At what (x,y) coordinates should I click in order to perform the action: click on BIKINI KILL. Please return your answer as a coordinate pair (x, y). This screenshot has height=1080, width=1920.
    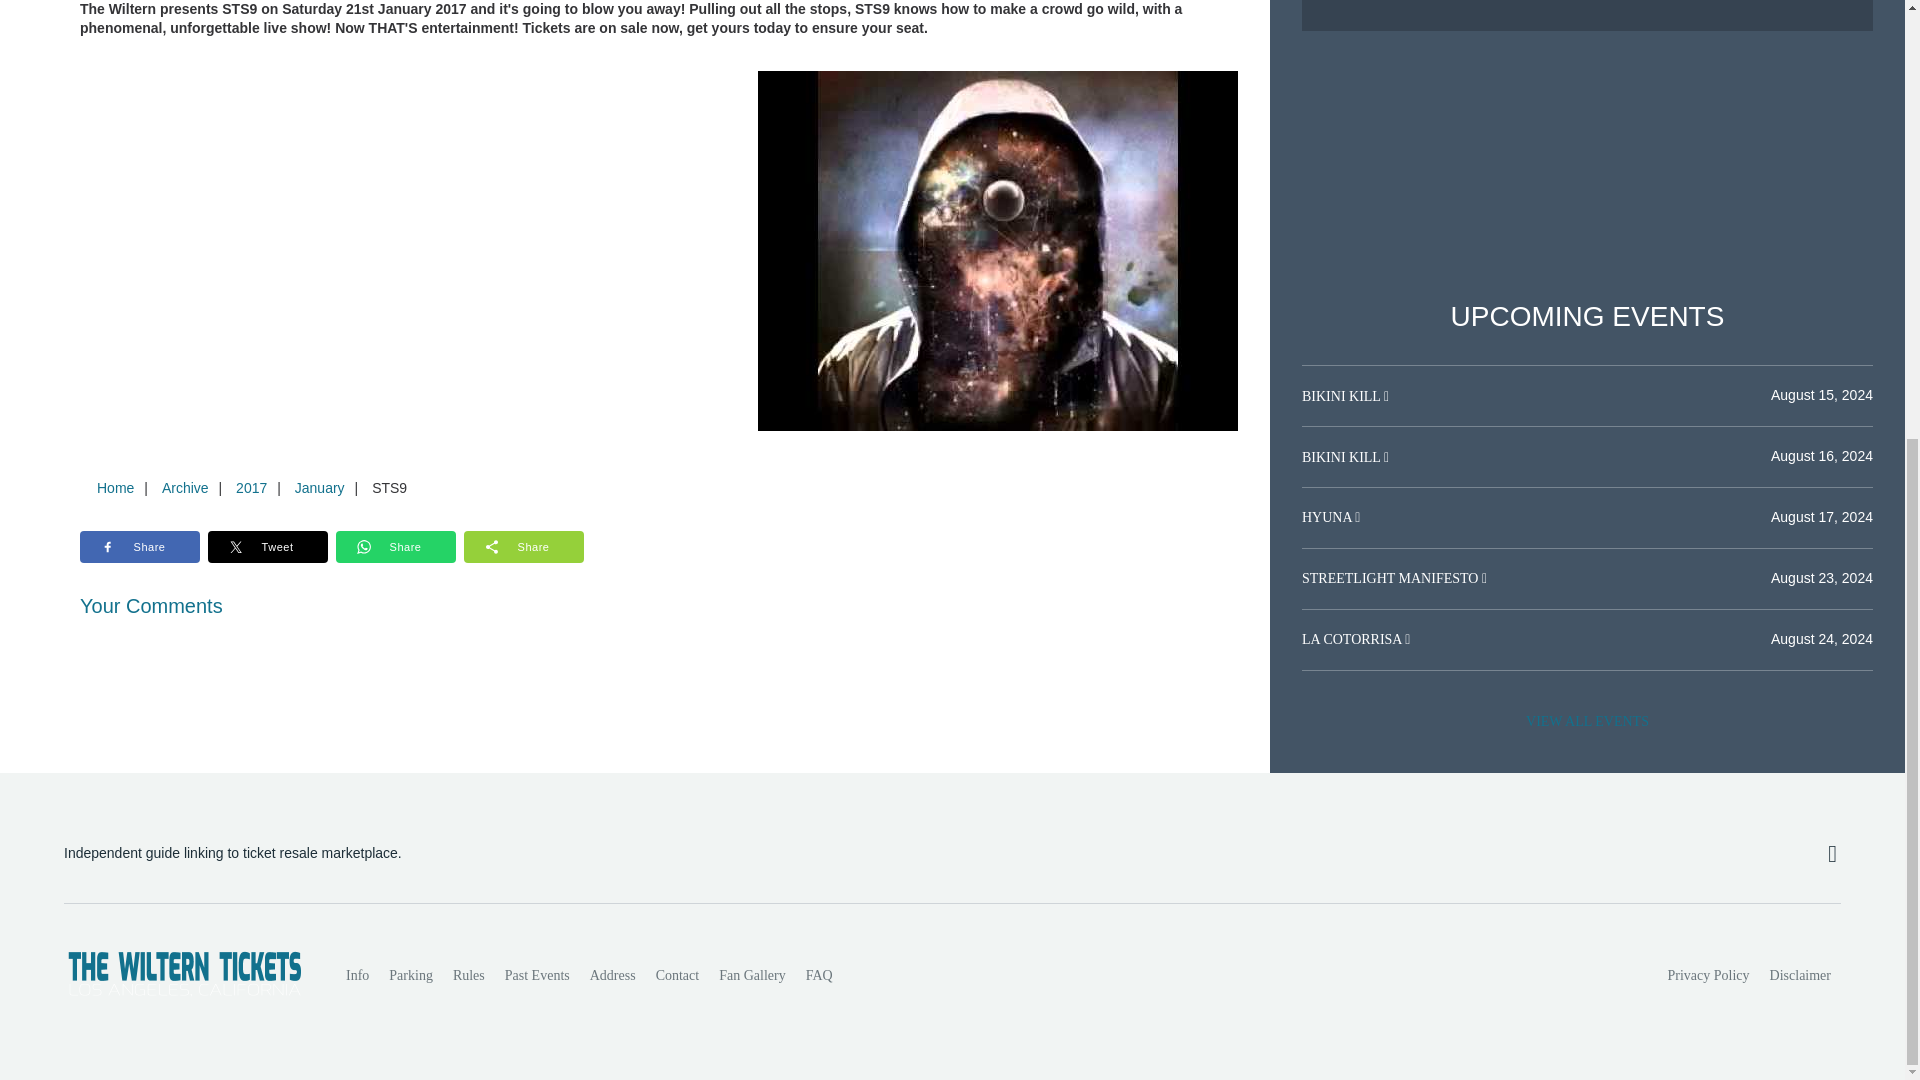
    Looking at the image, I should click on (1342, 456).